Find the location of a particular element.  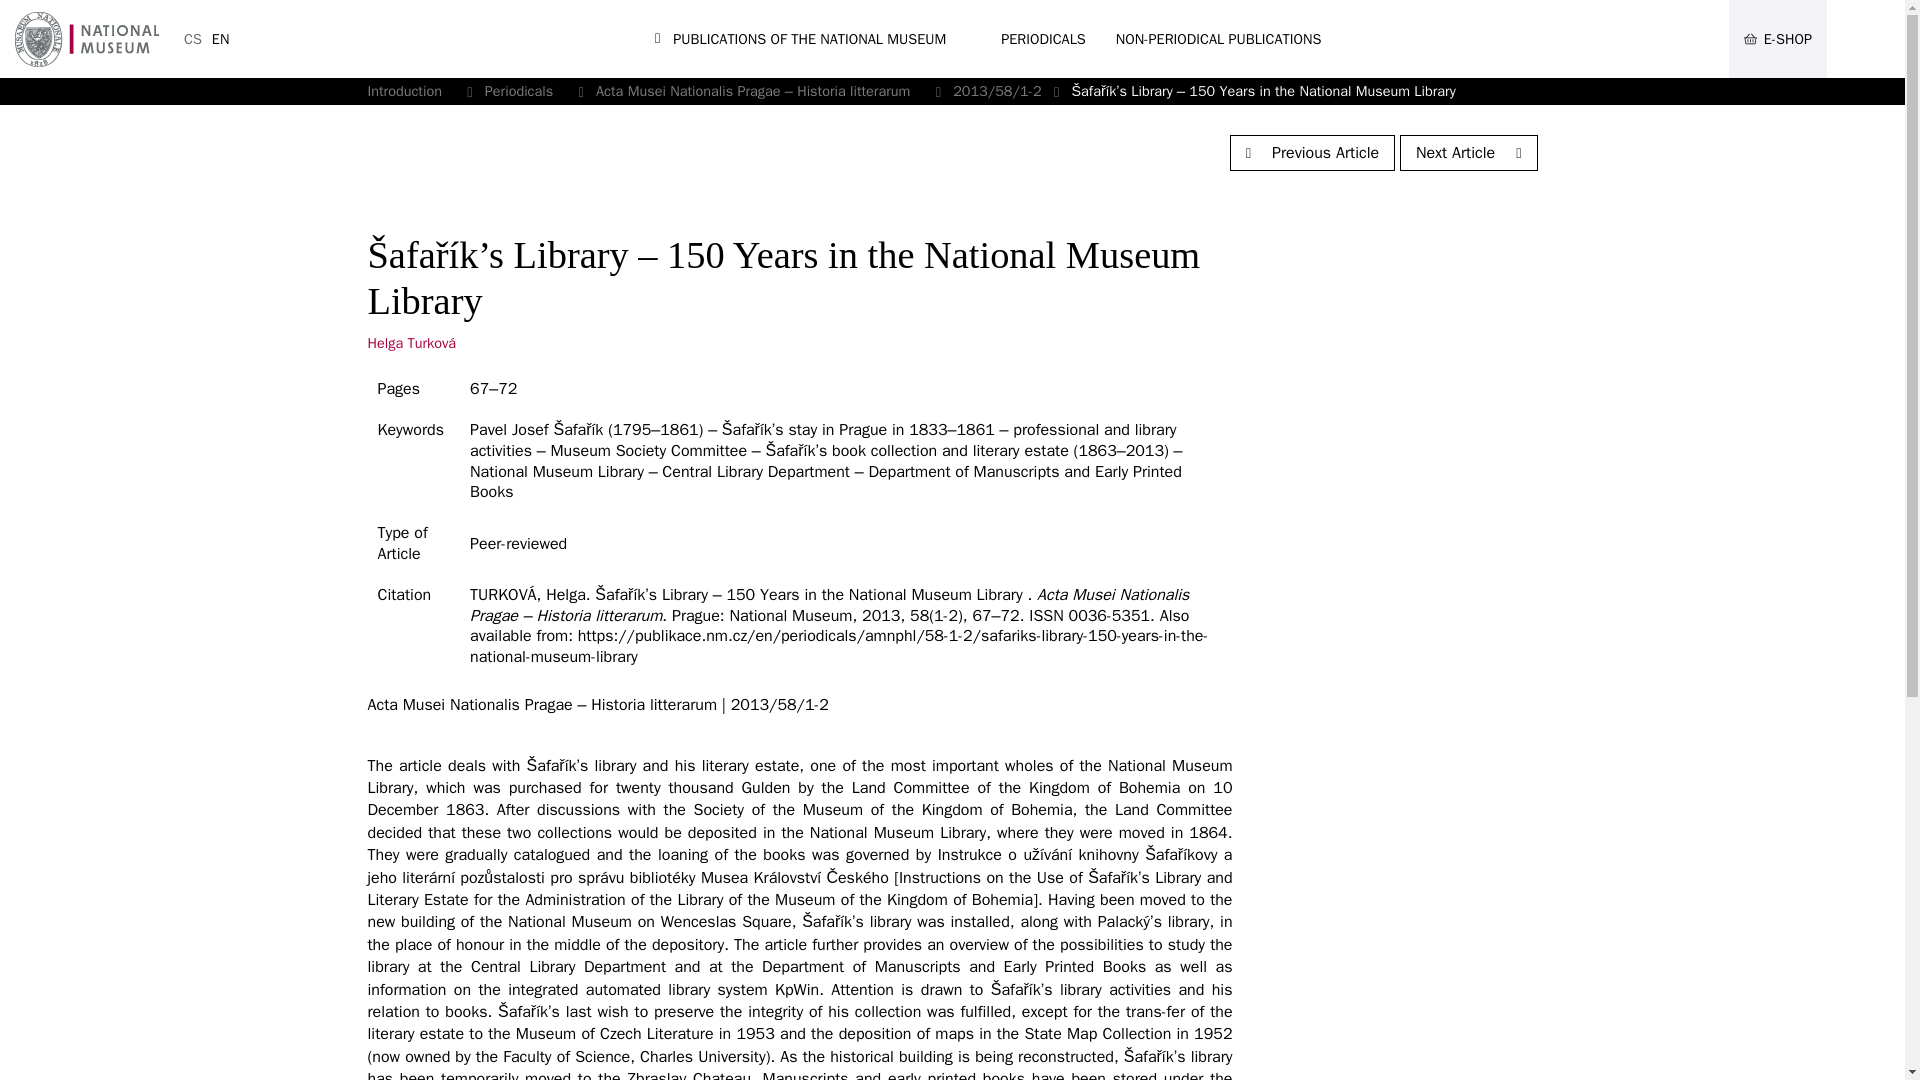

NON-PERIODICAL PUBLICATIONS is located at coordinates (1218, 38).